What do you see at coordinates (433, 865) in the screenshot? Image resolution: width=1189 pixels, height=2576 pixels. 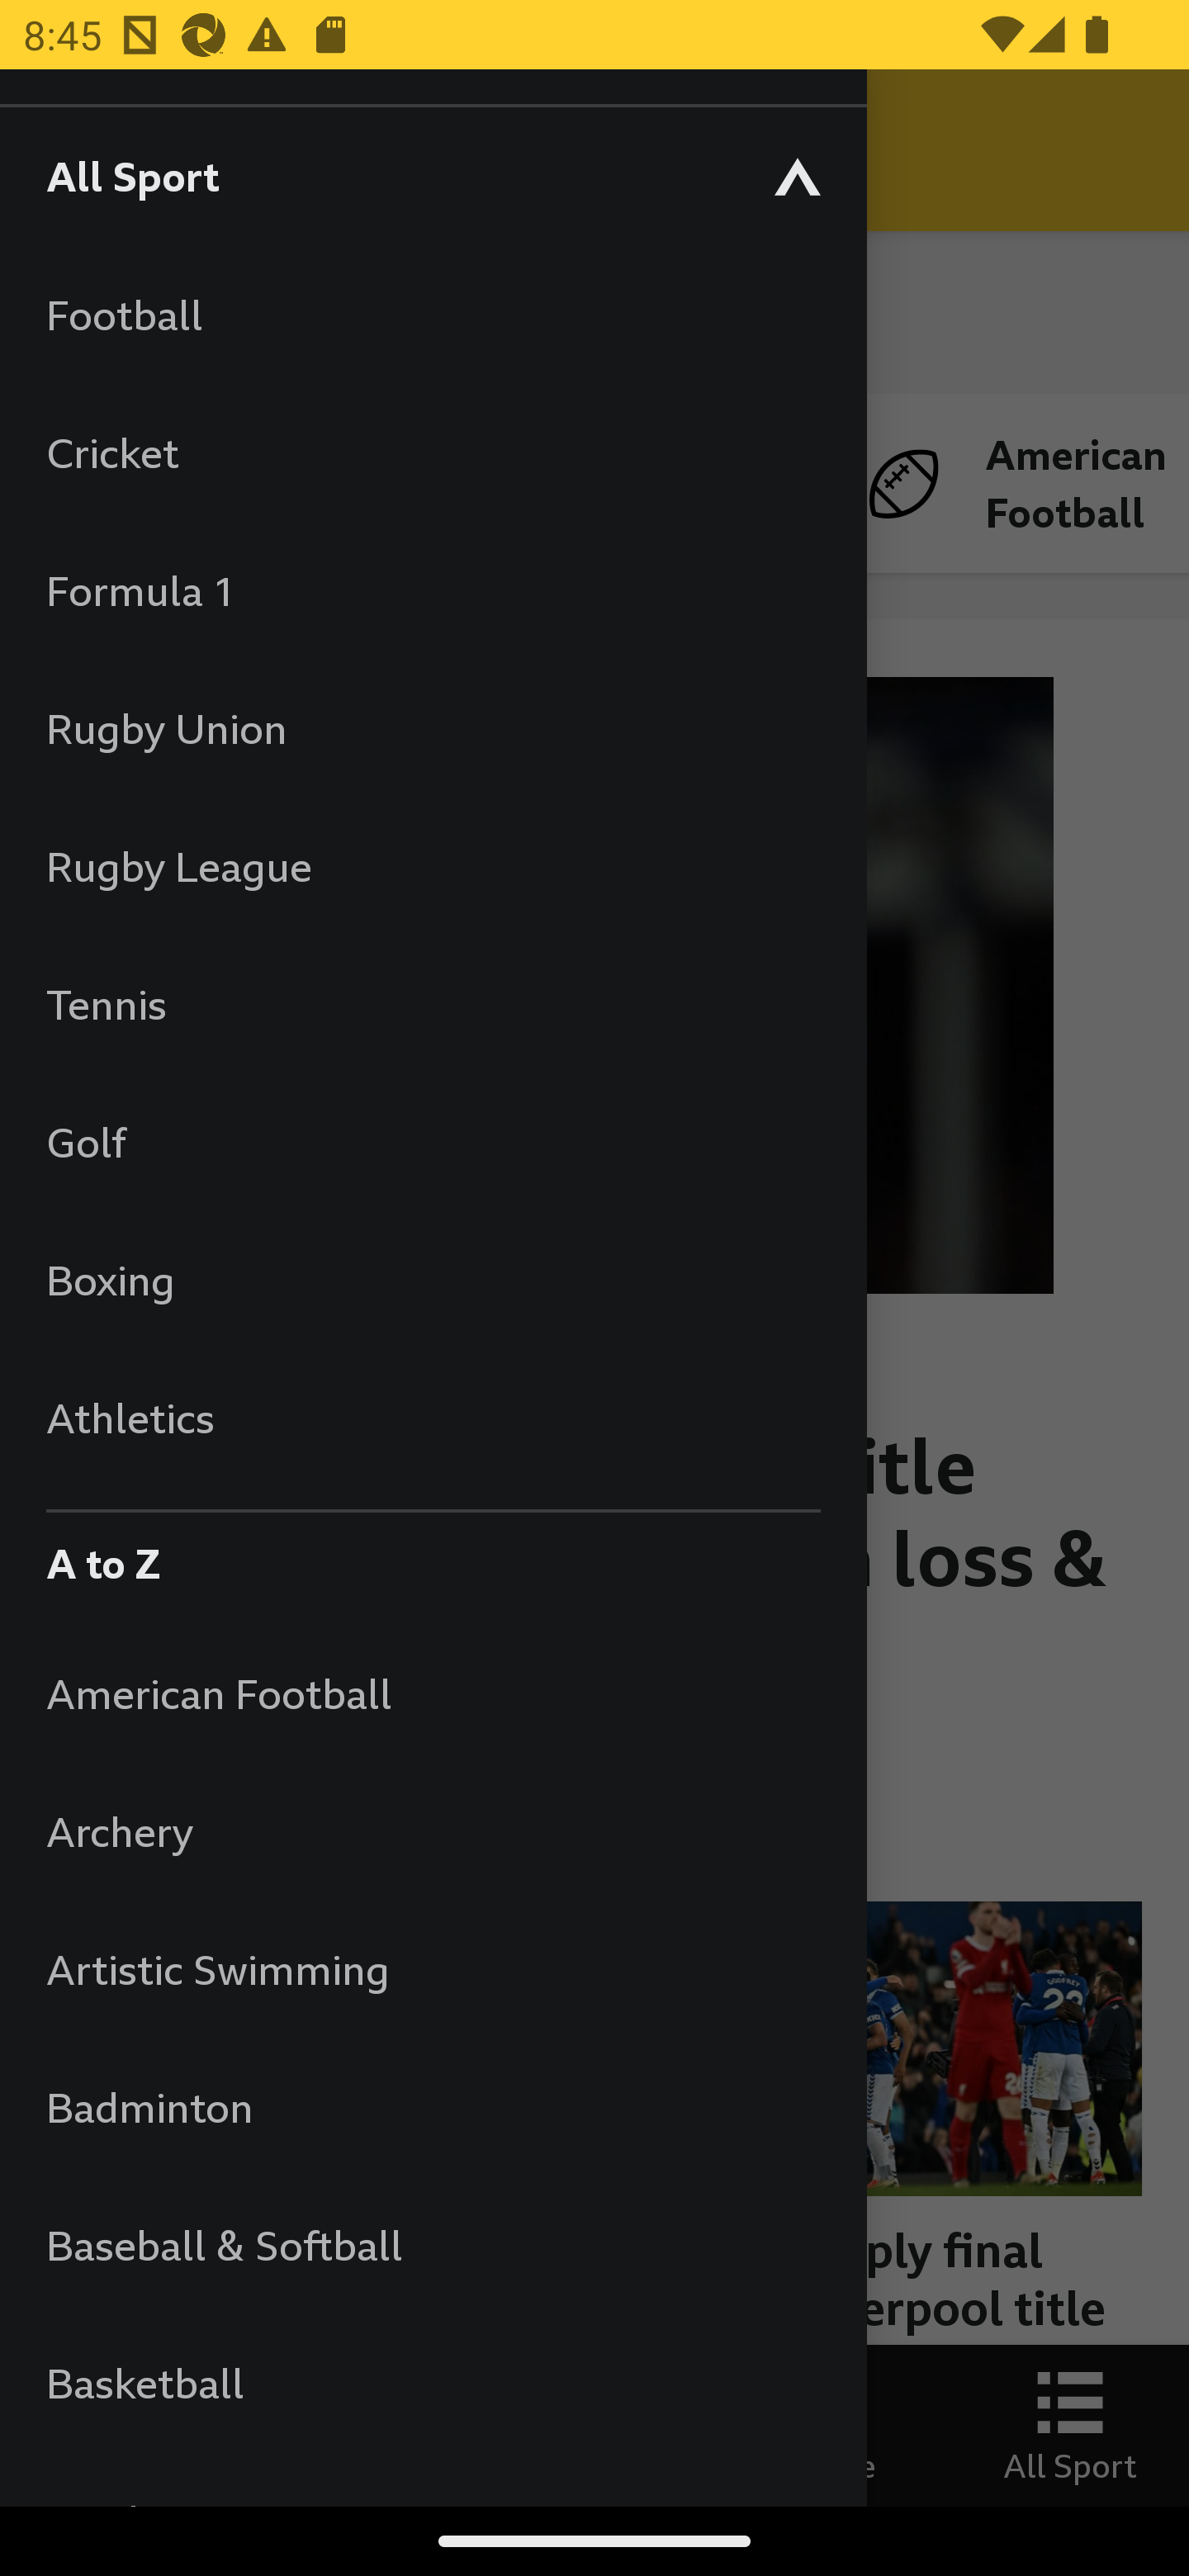 I see `Rugby League` at bounding box center [433, 865].